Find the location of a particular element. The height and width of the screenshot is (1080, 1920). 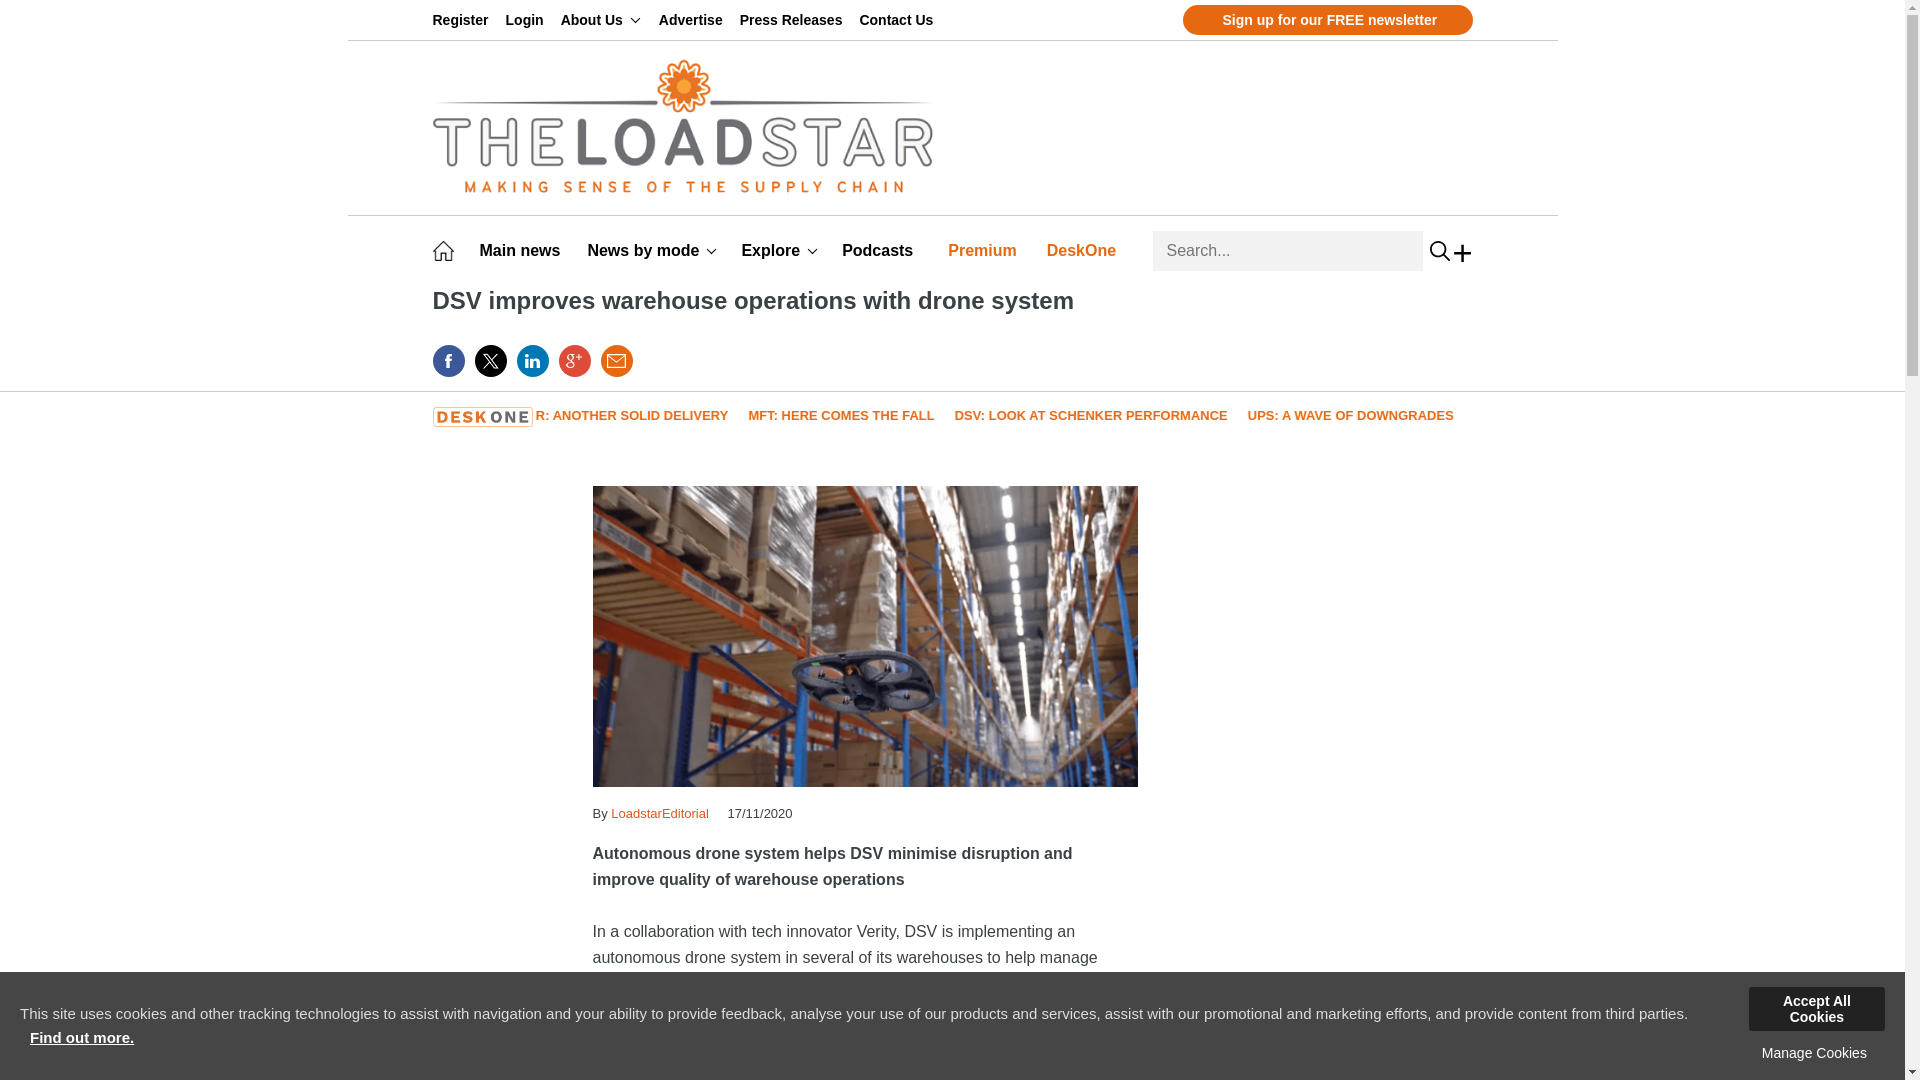

Premium is located at coordinates (986, 251).